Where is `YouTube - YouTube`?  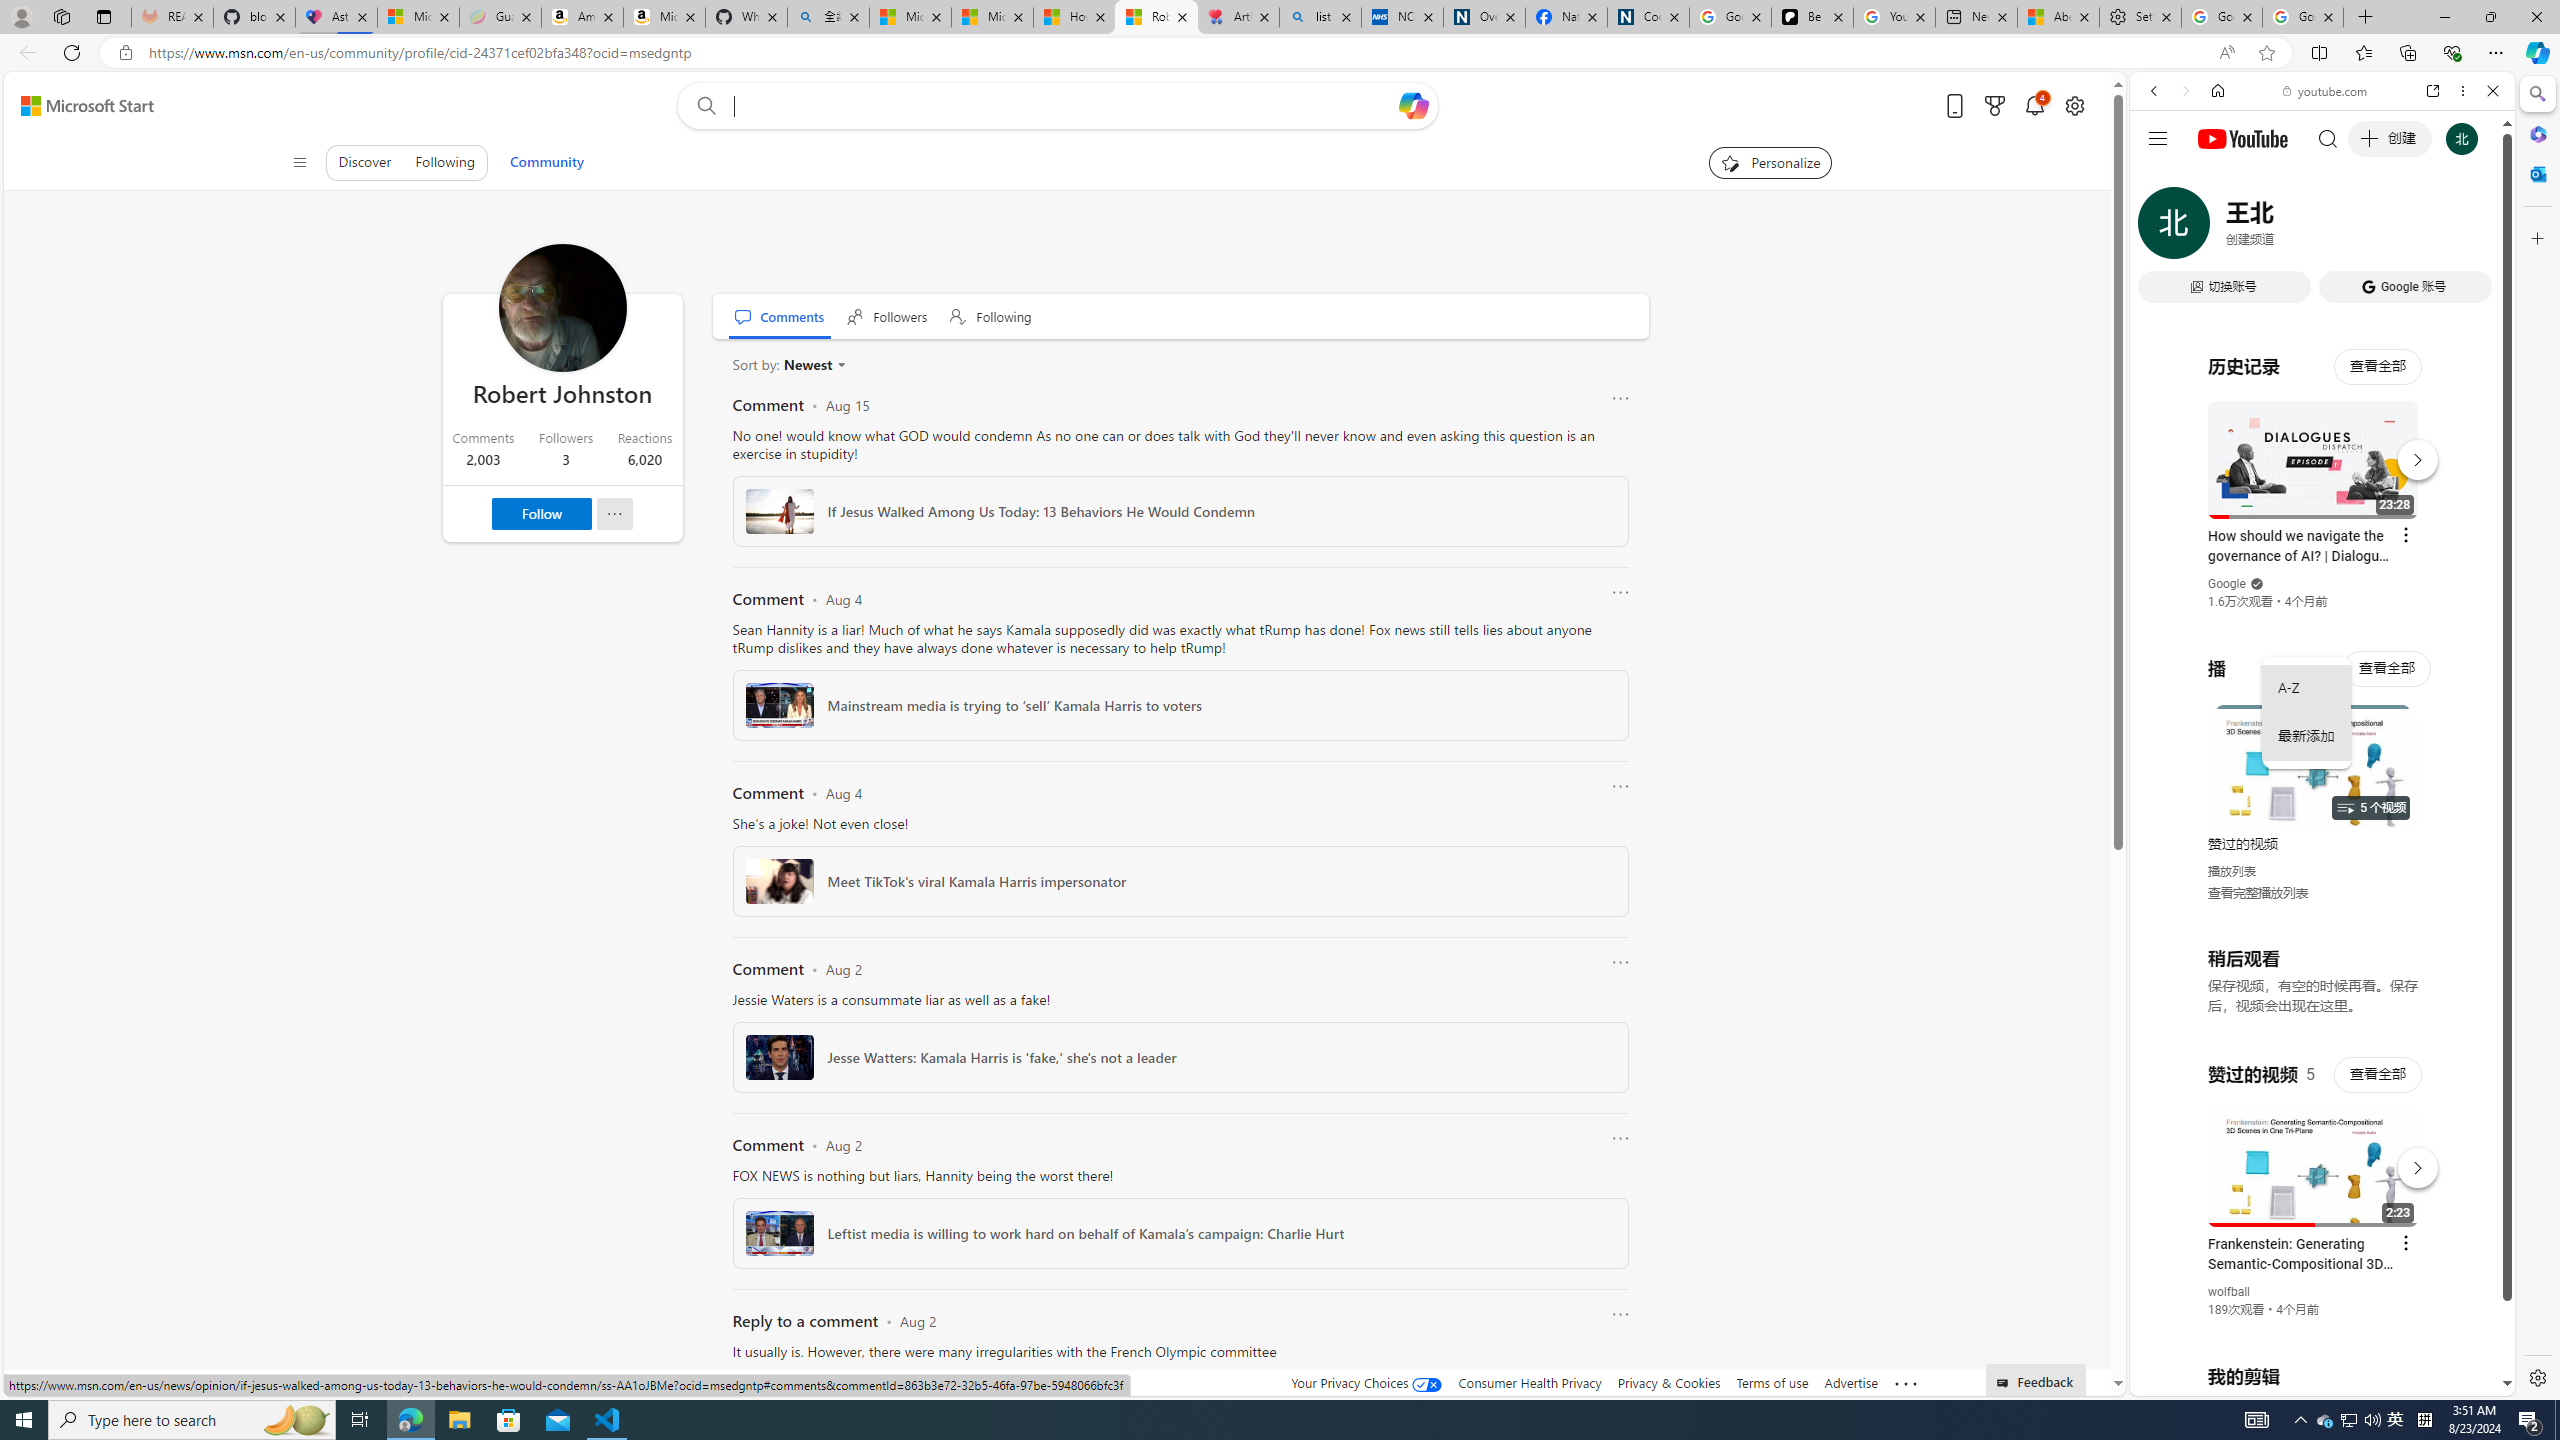
YouTube - YouTube is located at coordinates (2314, 986).